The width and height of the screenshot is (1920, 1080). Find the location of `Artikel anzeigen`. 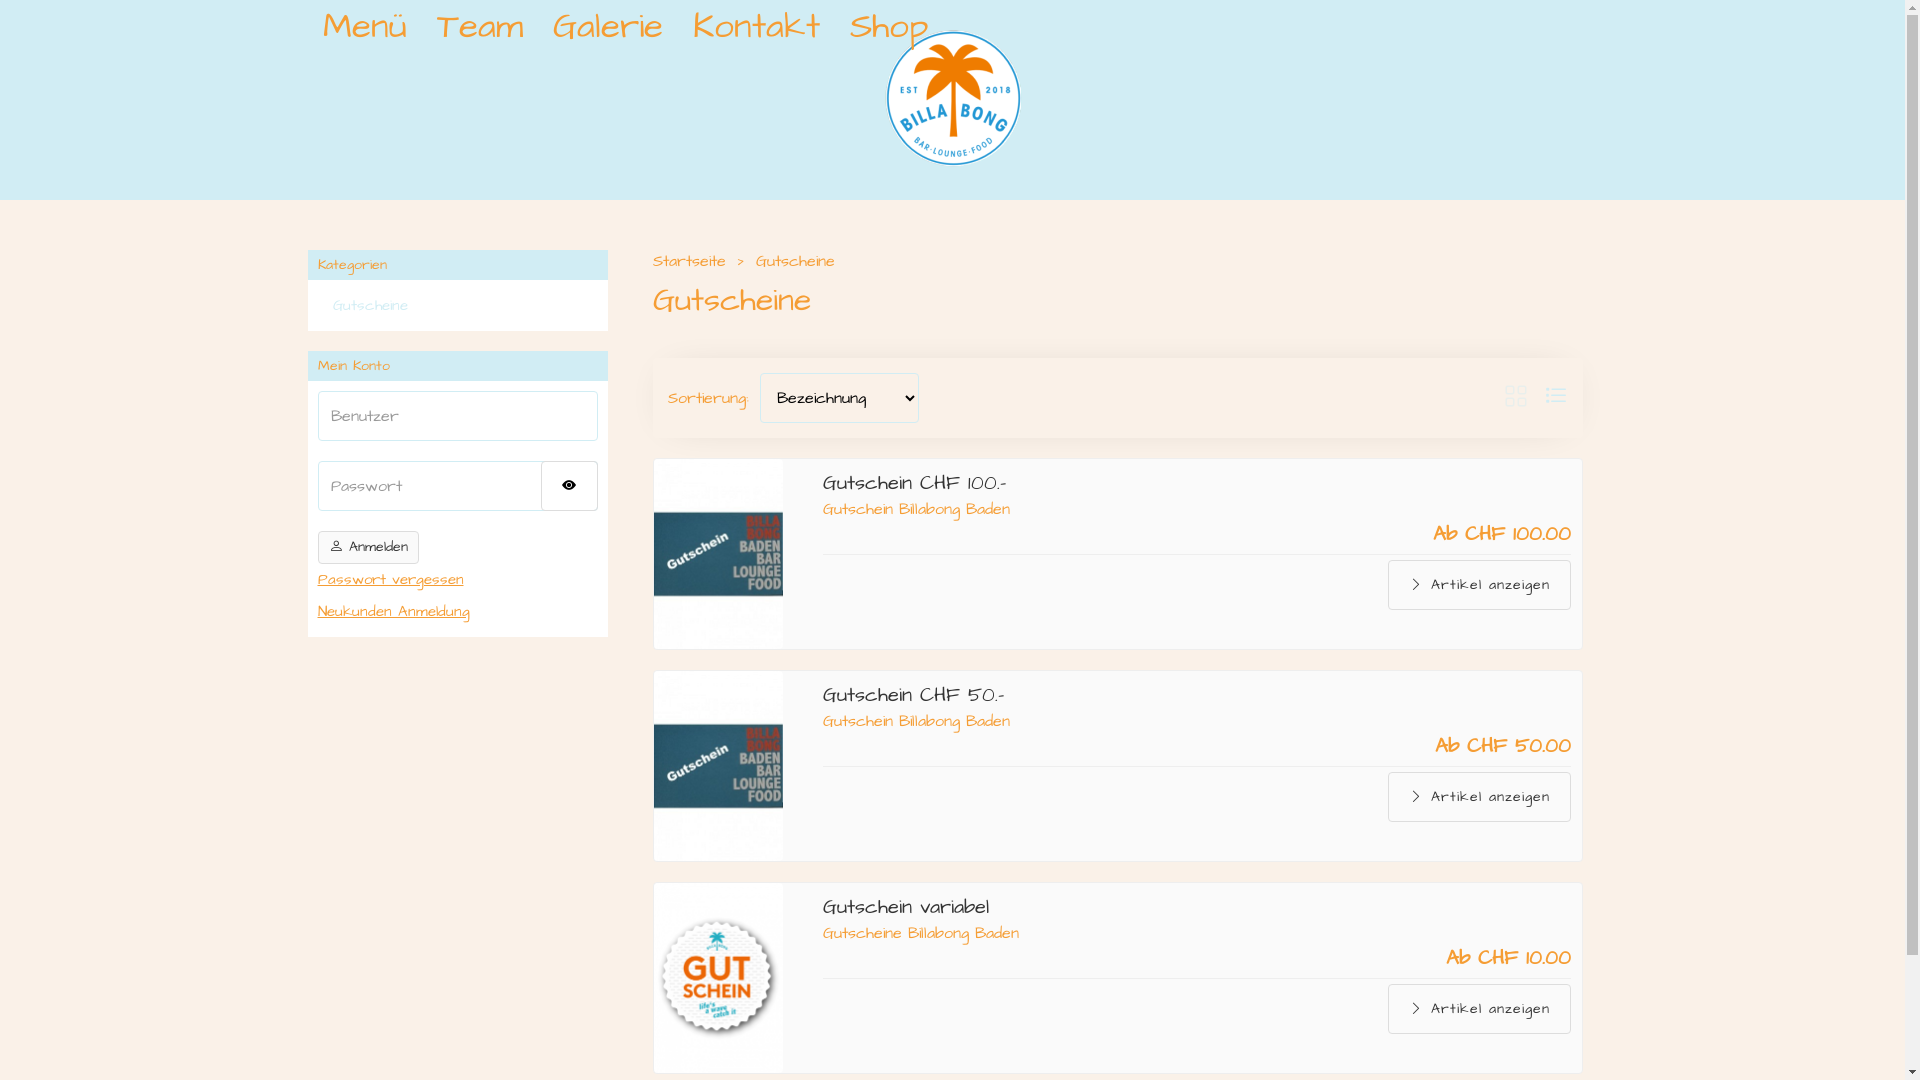

Artikel anzeigen is located at coordinates (1480, 585).